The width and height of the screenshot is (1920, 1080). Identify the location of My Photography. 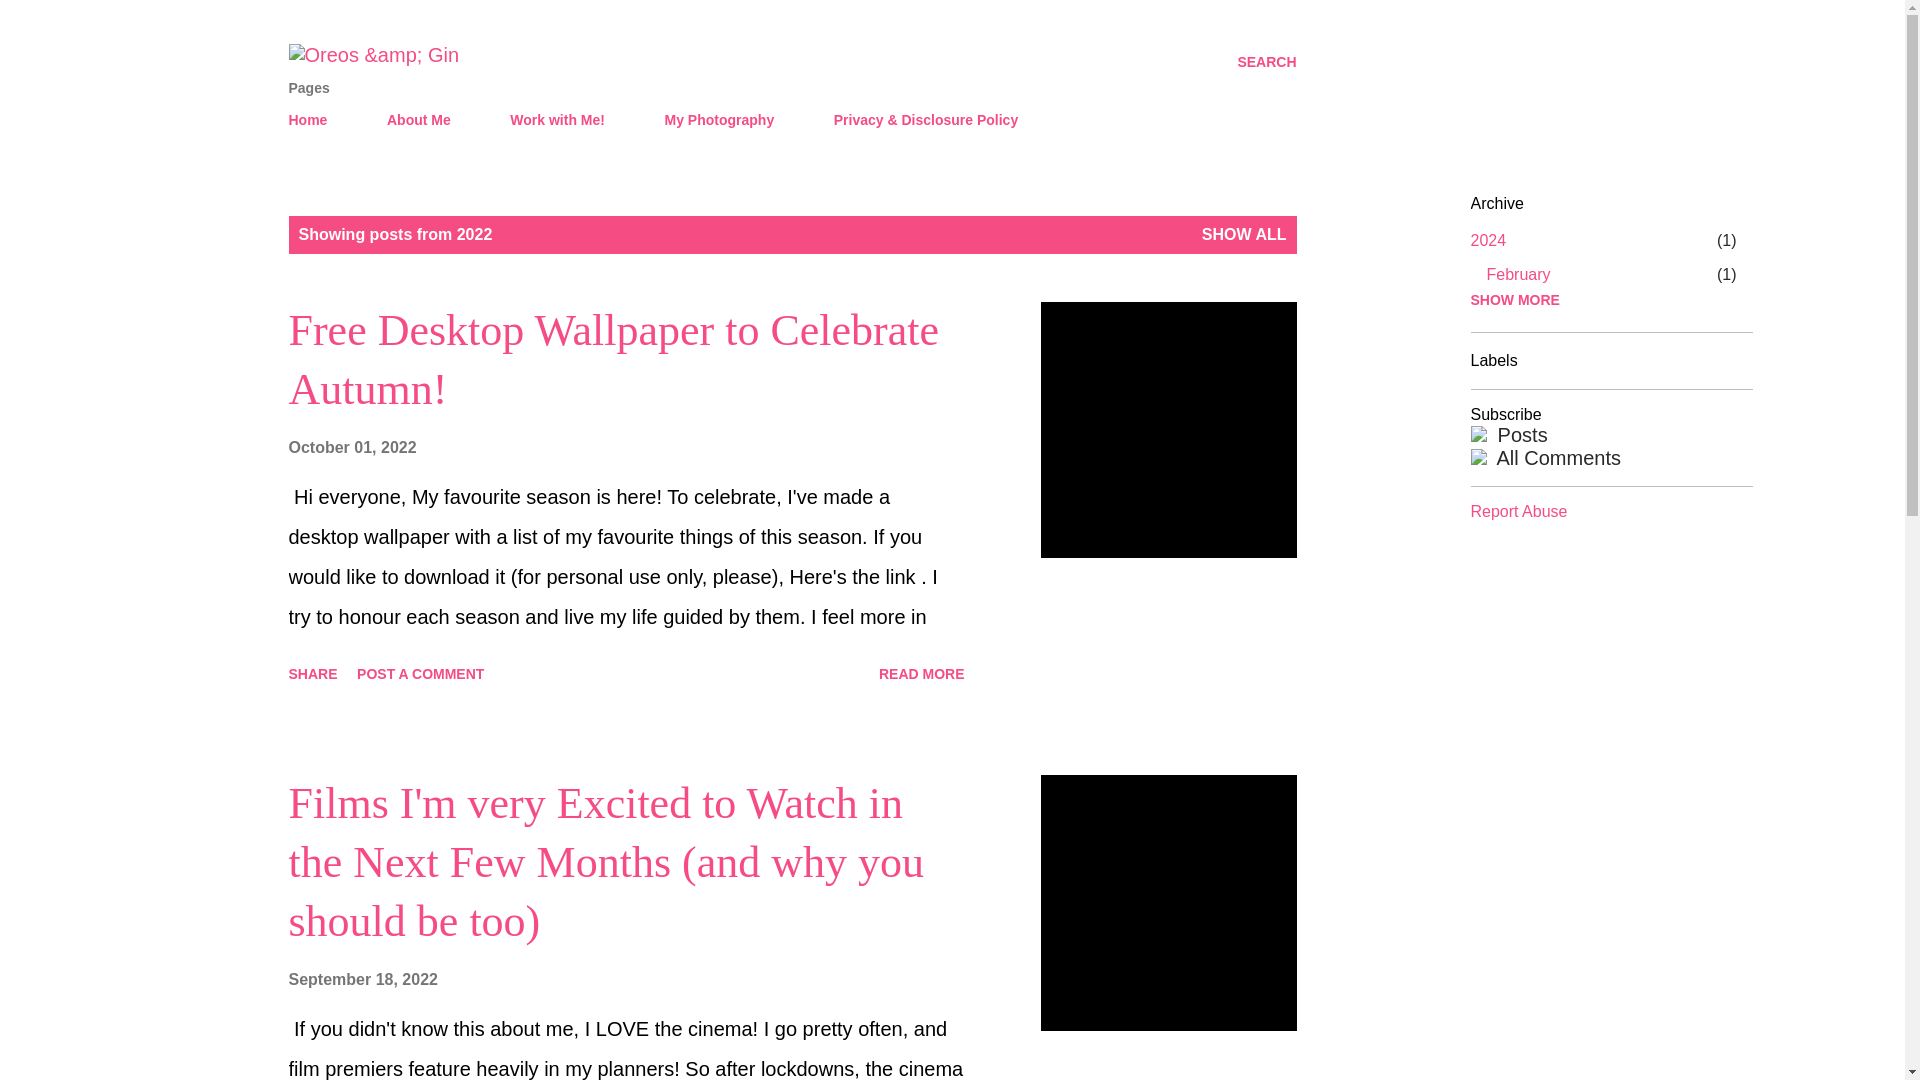
(718, 120).